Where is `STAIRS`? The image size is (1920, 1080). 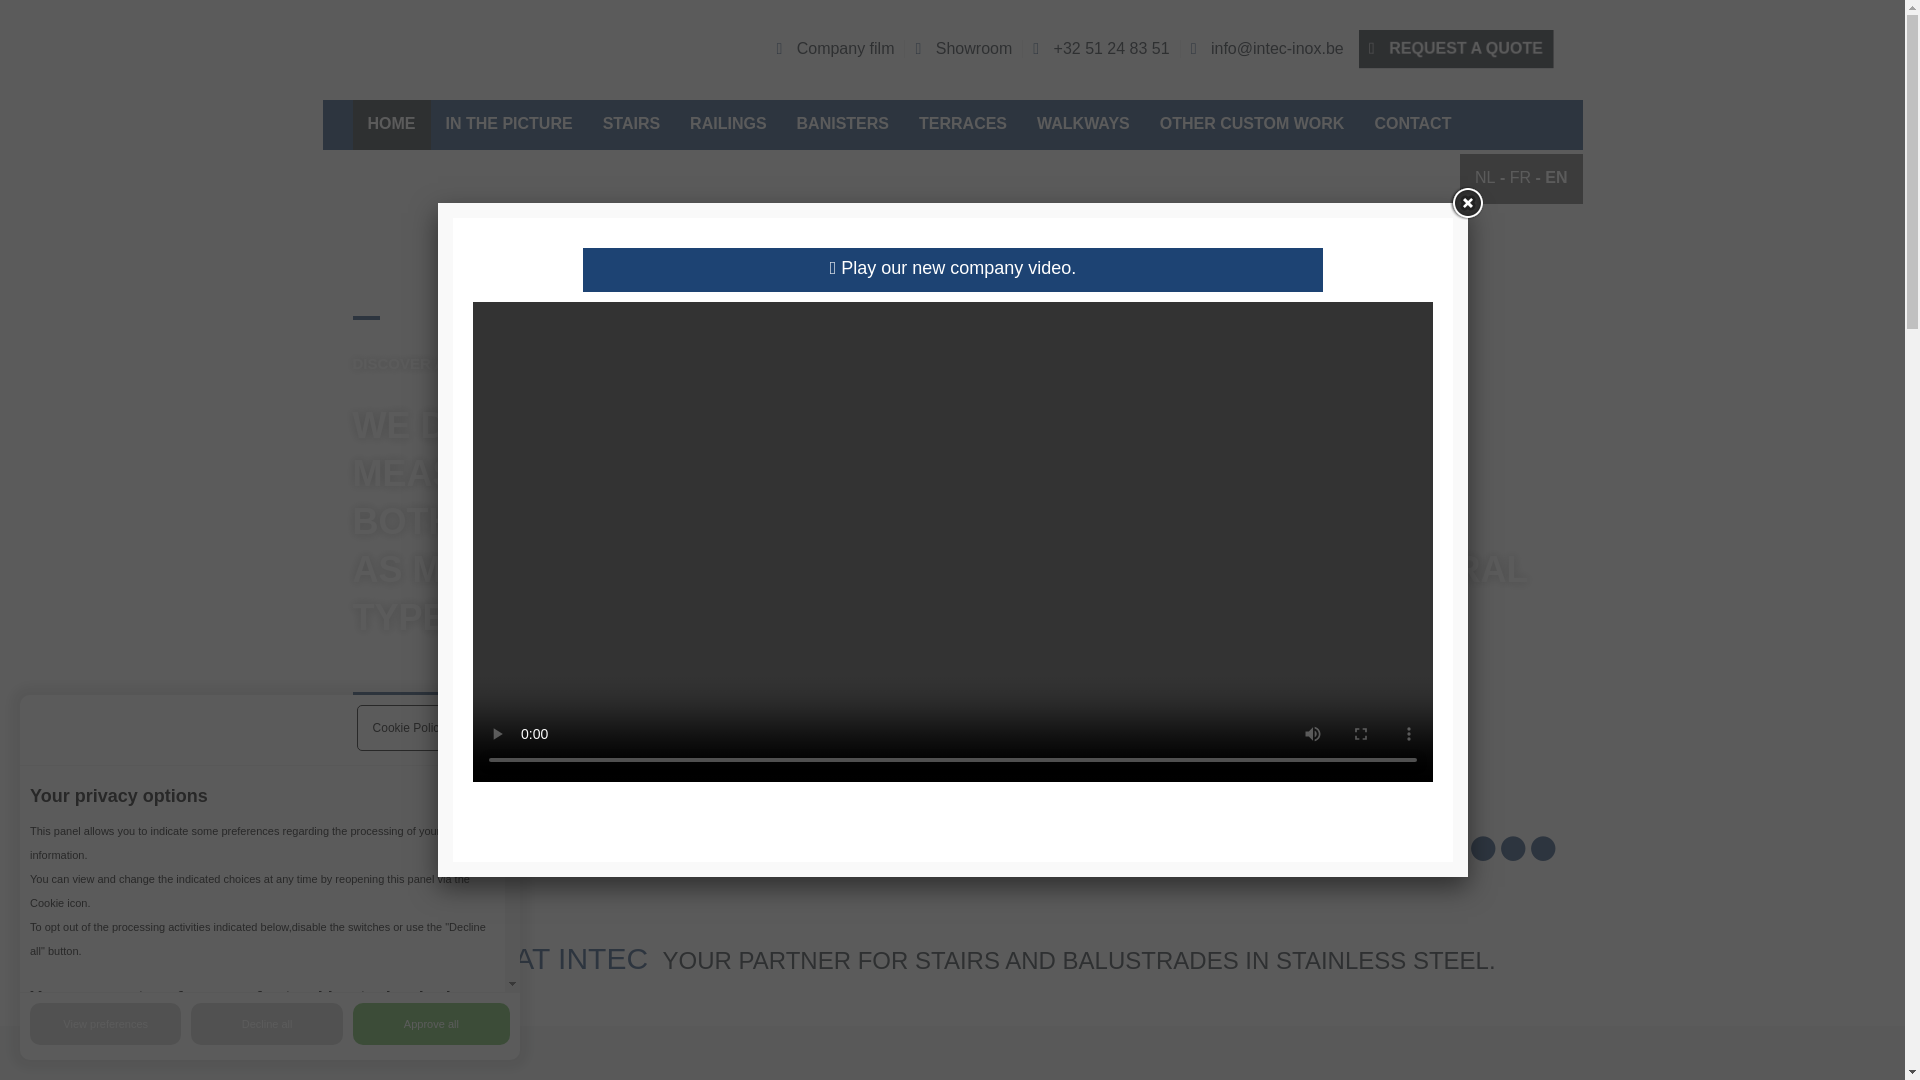 STAIRS is located at coordinates (631, 124).